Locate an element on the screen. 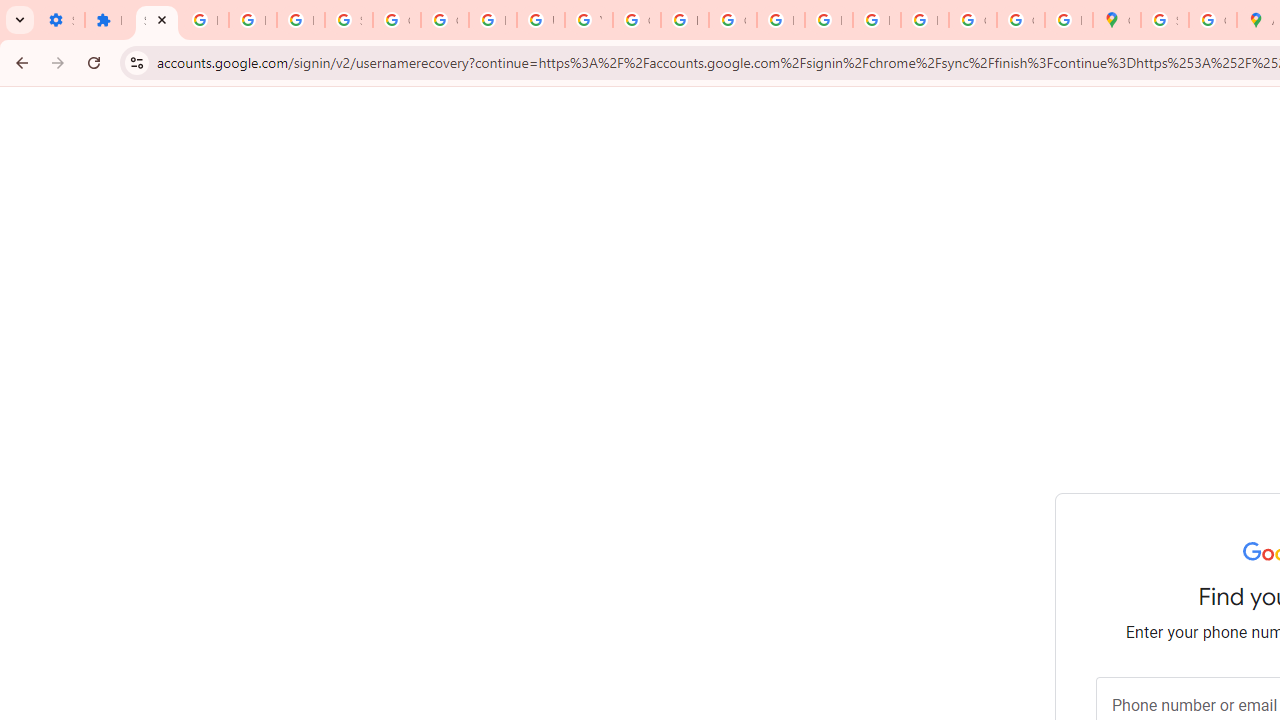 The height and width of the screenshot is (720, 1280). Sign in - Google Accounts is located at coordinates (348, 20).